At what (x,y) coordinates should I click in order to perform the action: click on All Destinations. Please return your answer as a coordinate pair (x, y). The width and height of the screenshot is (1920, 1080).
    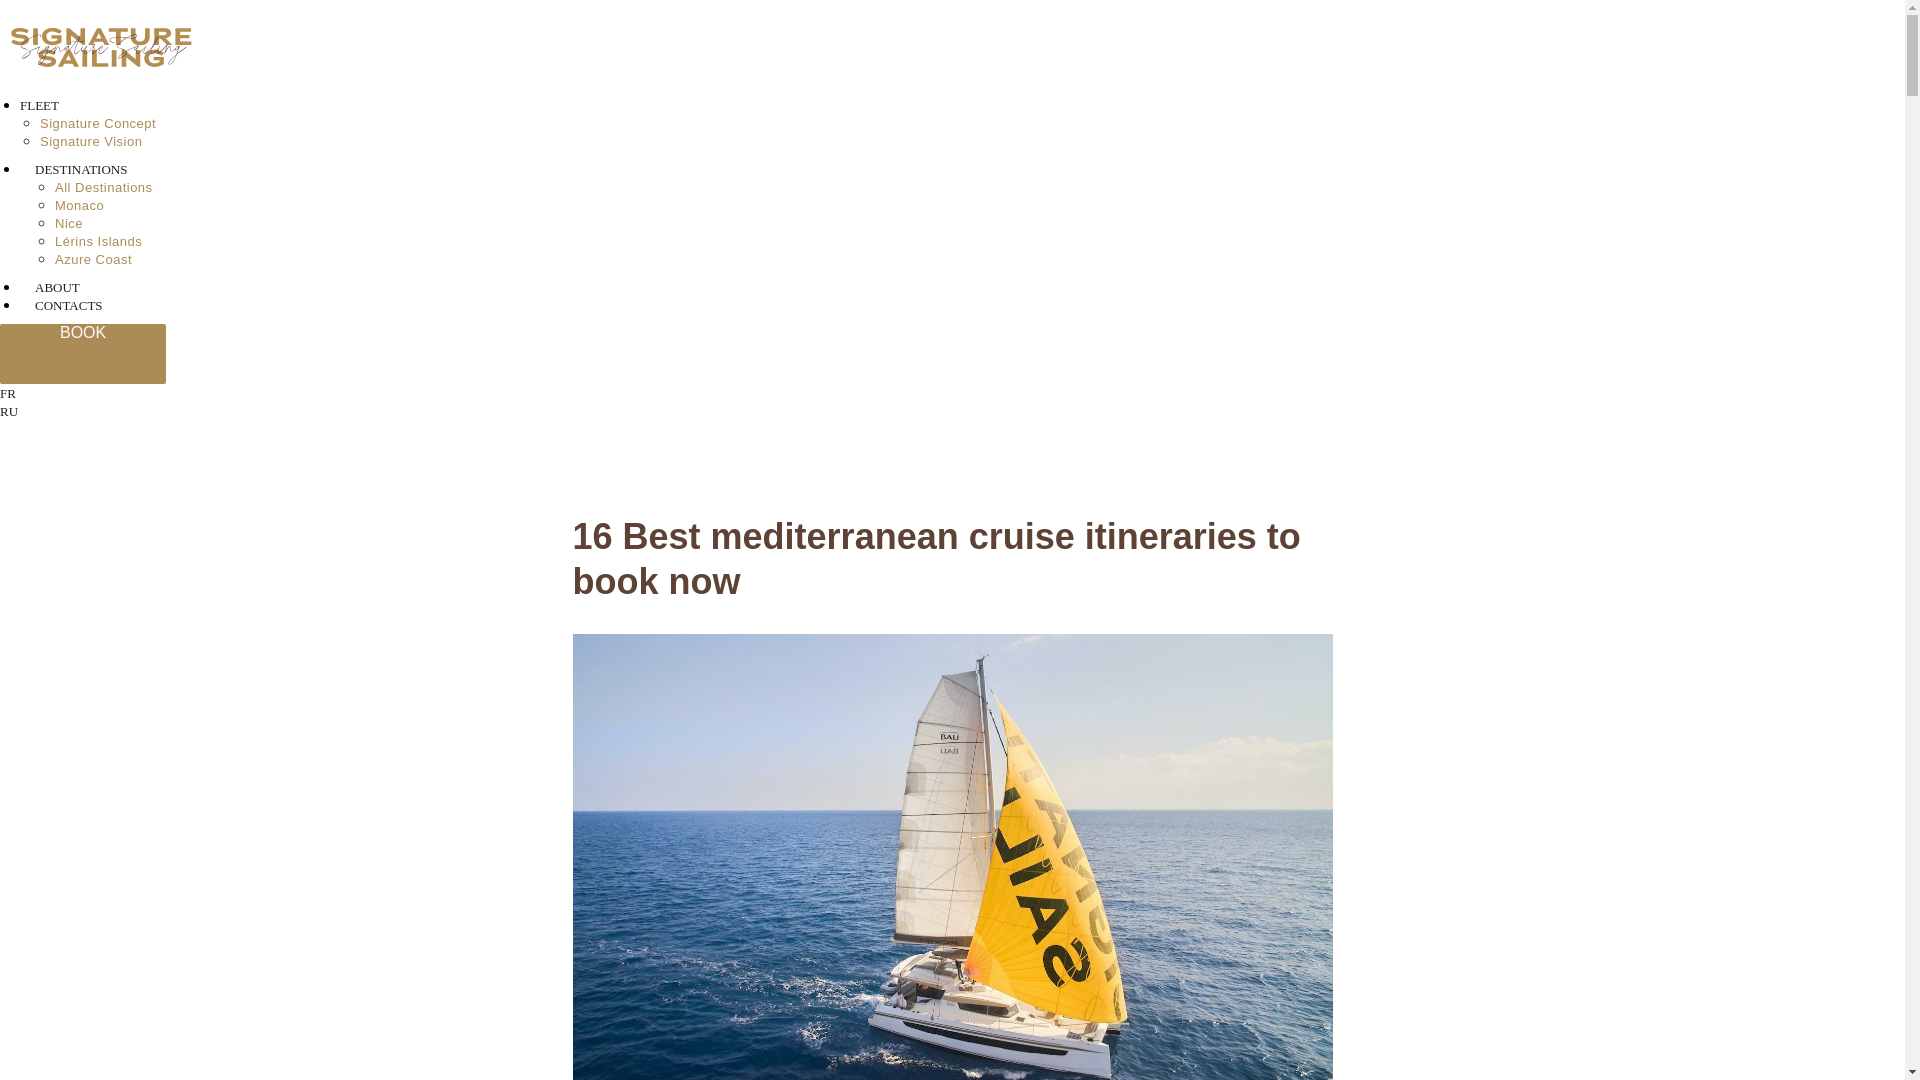
    Looking at the image, I should click on (104, 188).